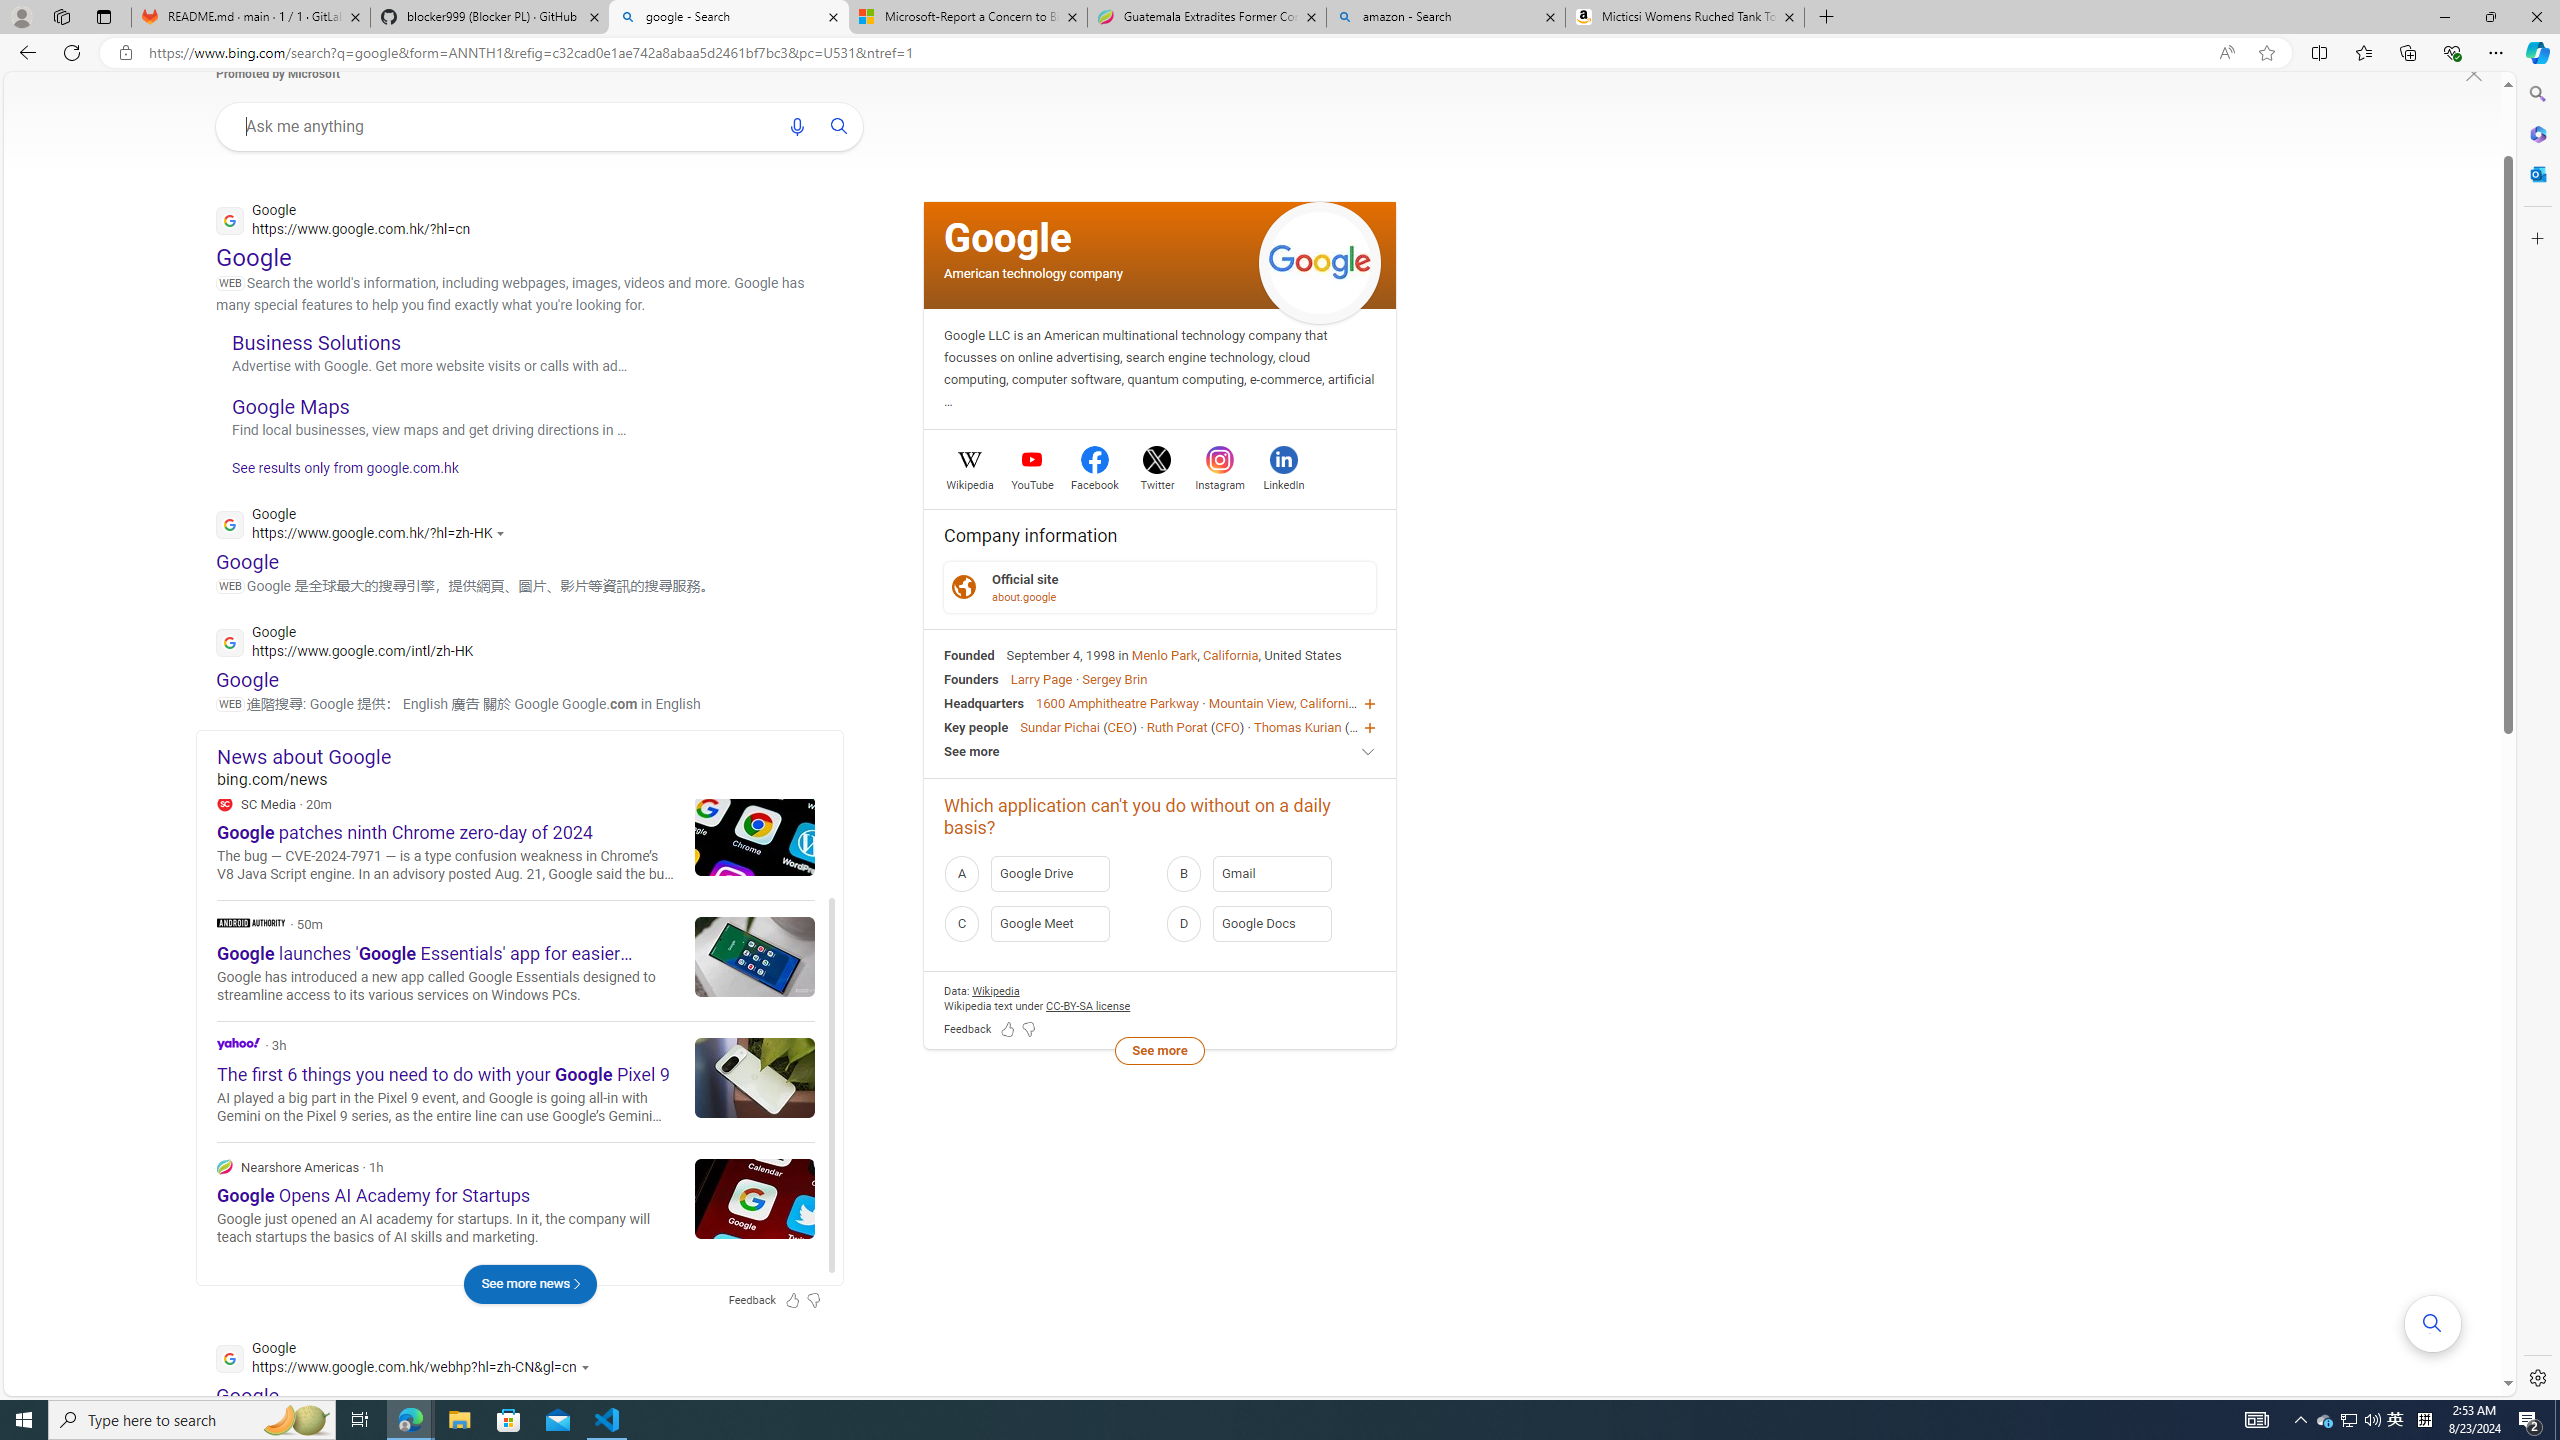 This screenshot has height=1440, width=2560. Describe the element at coordinates (72, 52) in the screenshot. I see `Refresh` at that location.